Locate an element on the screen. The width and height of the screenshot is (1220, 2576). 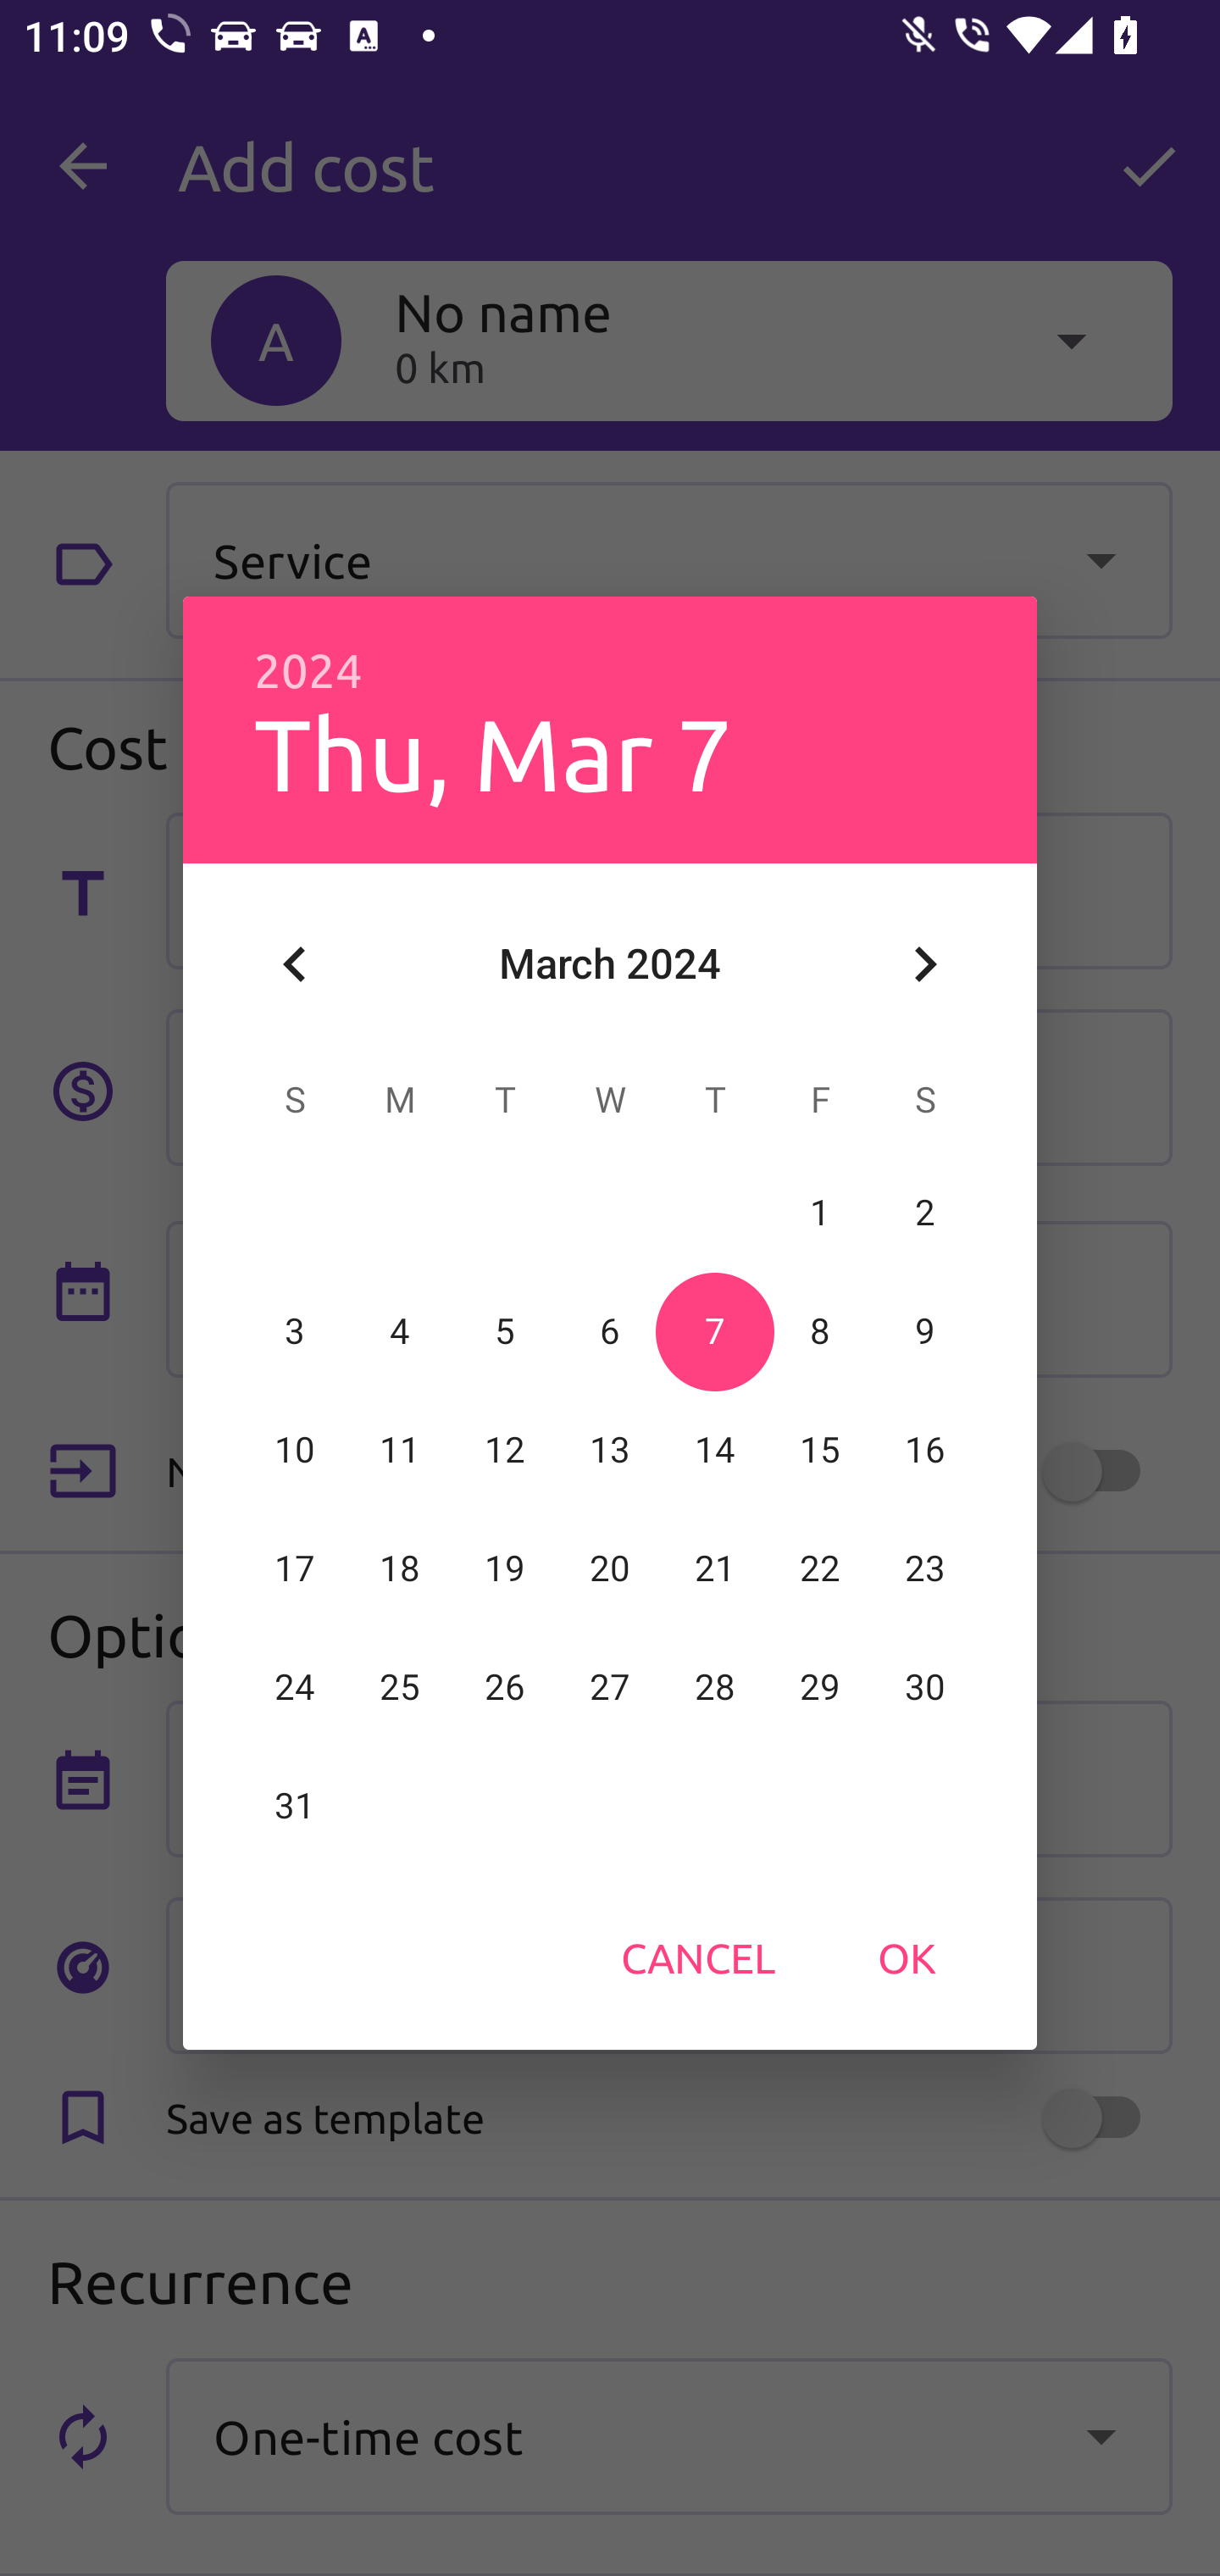
27 27 March 2024 is located at coordinates (610, 1687).